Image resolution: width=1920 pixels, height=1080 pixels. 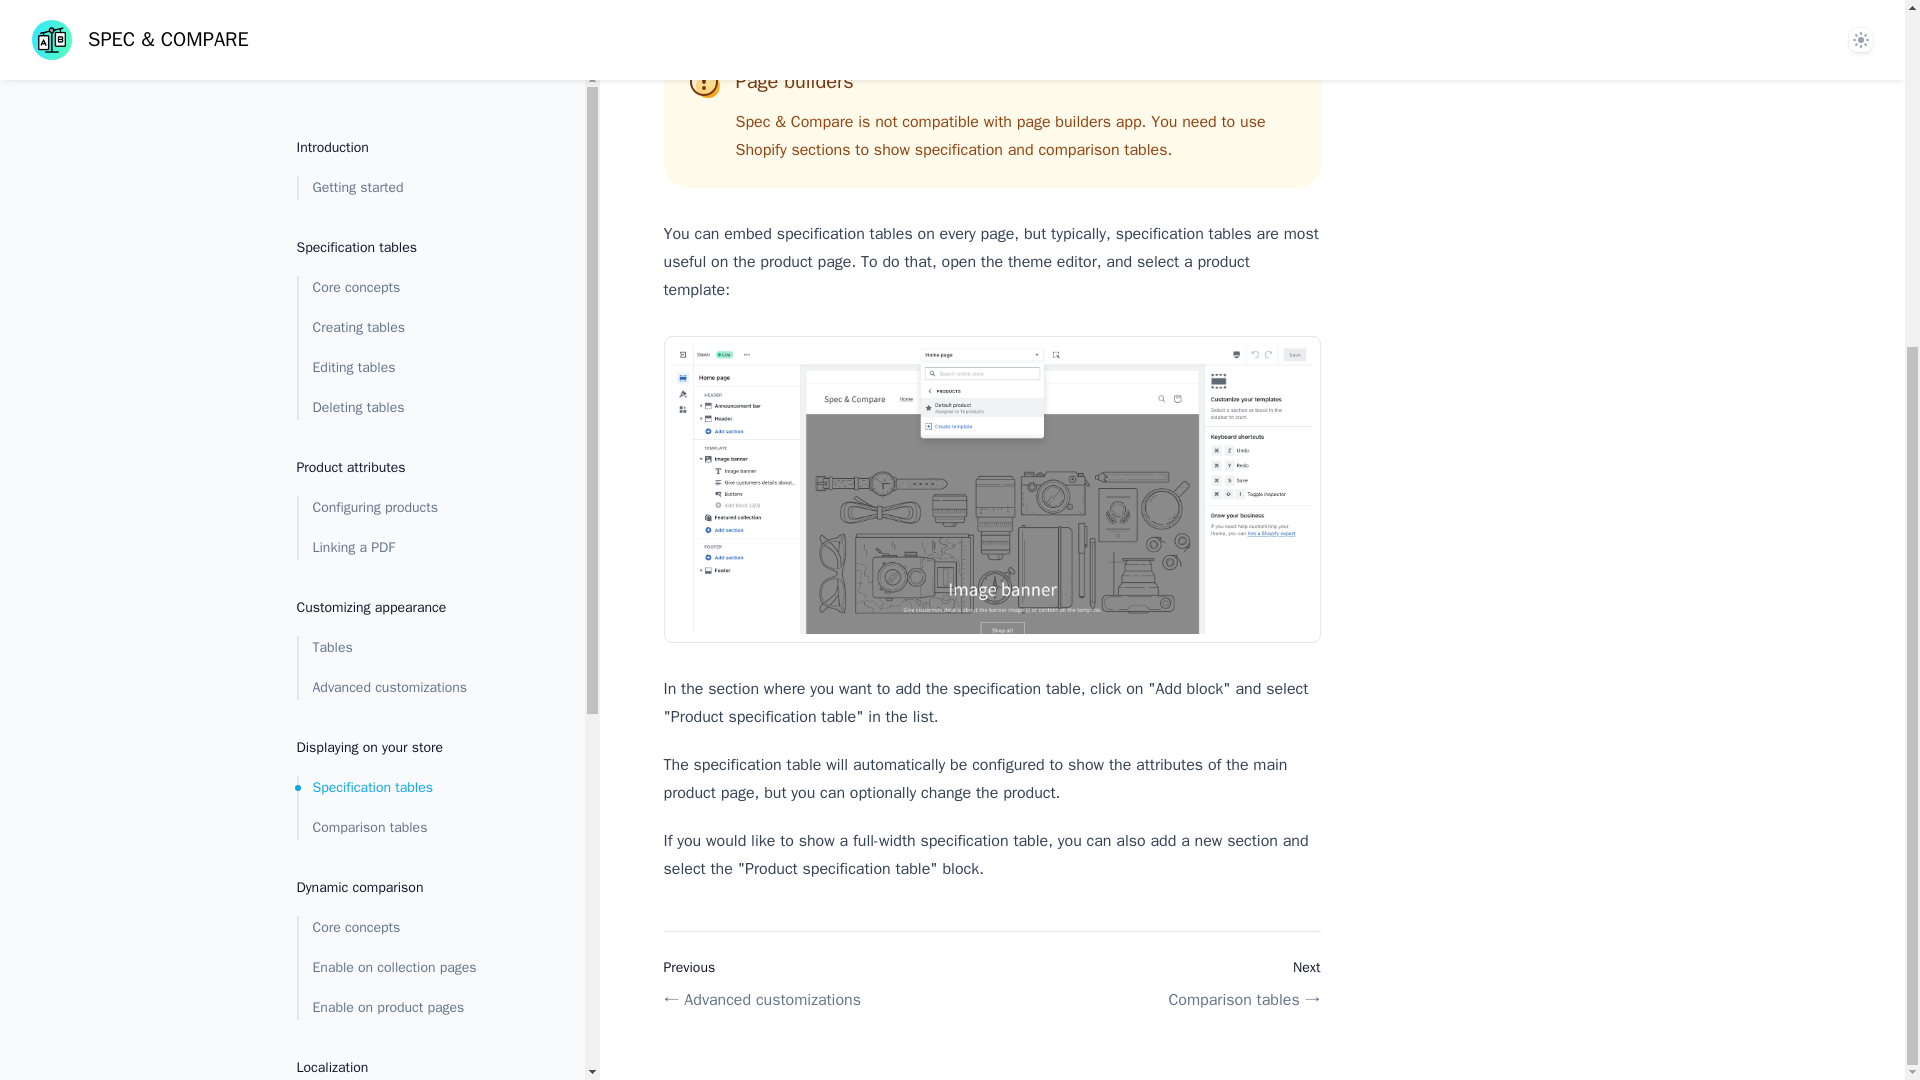 I want to click on Enable on product pages, so click(x=408, y=516).